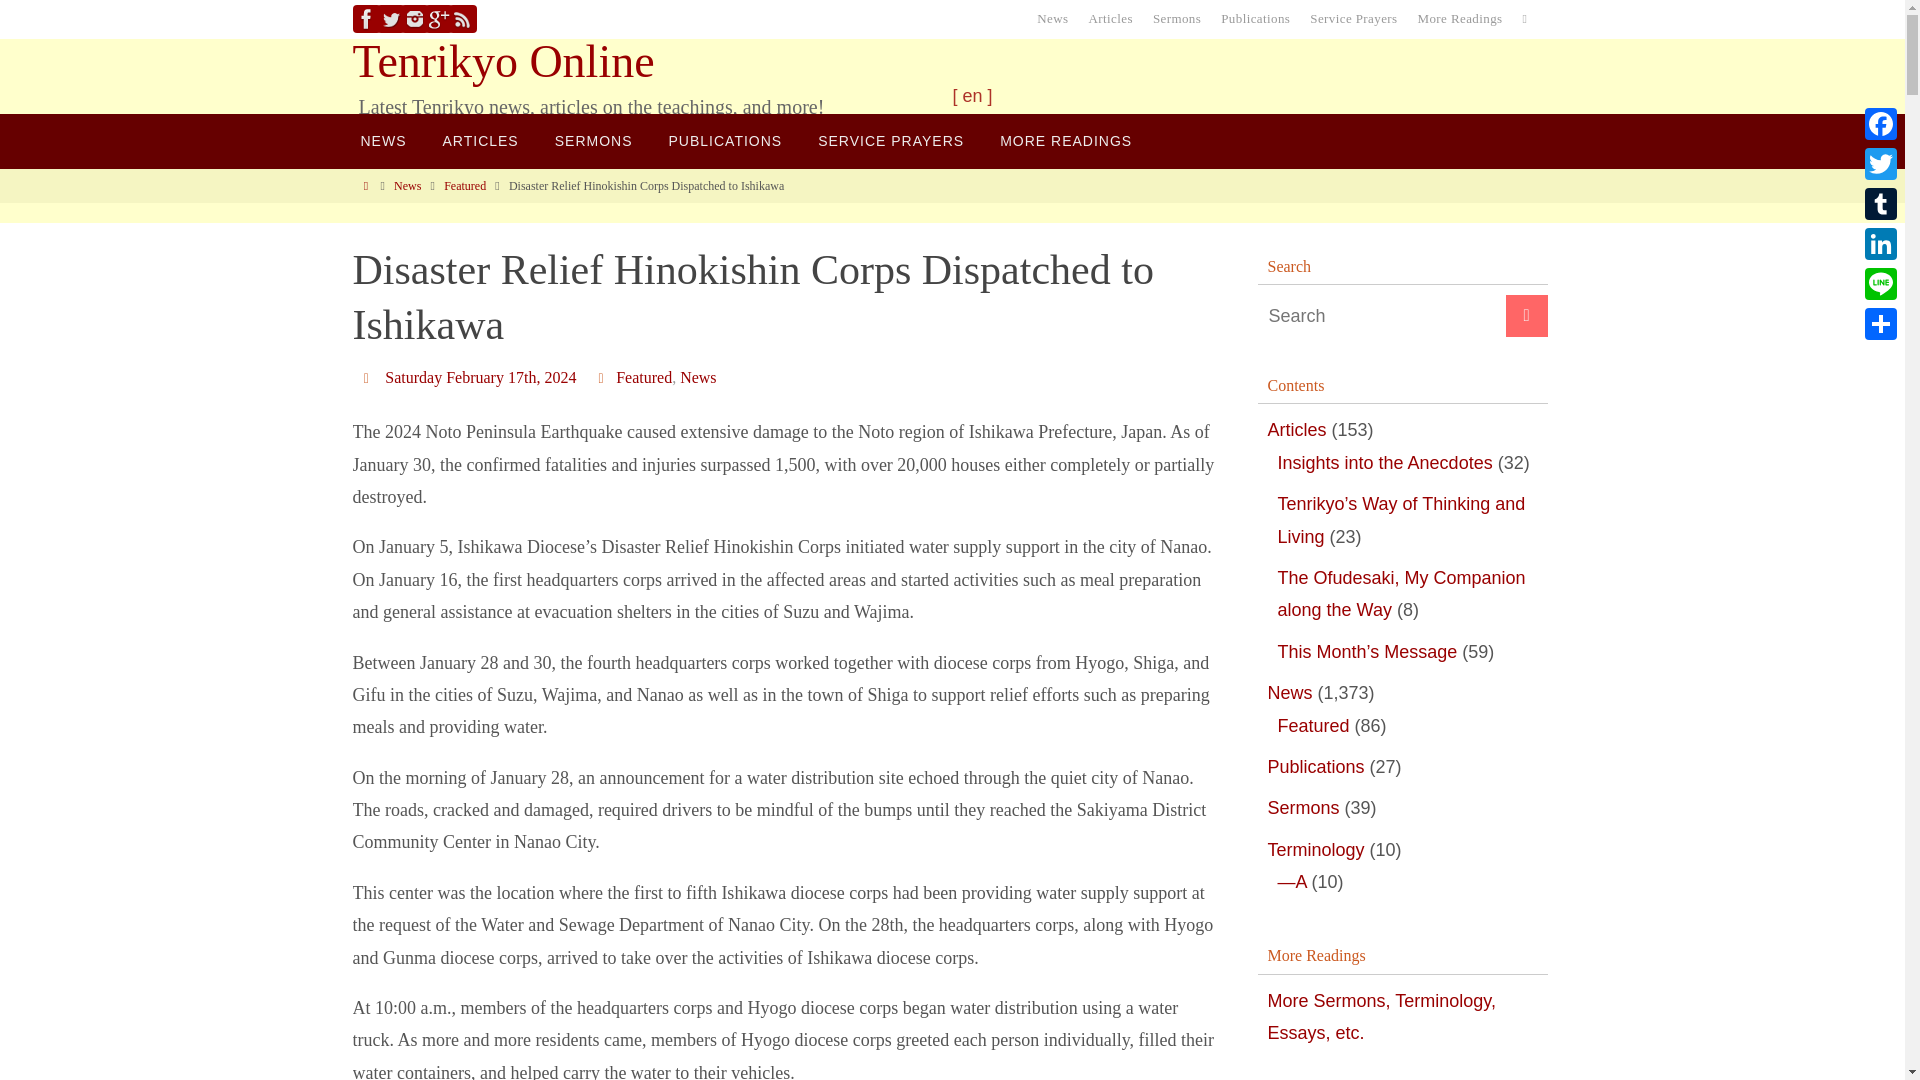 This screenshot has width=1920, height=1080. Describe the element at coordinates (1386, 463) in the screenshot. I see `Insights into the Anecdotes` at that location.